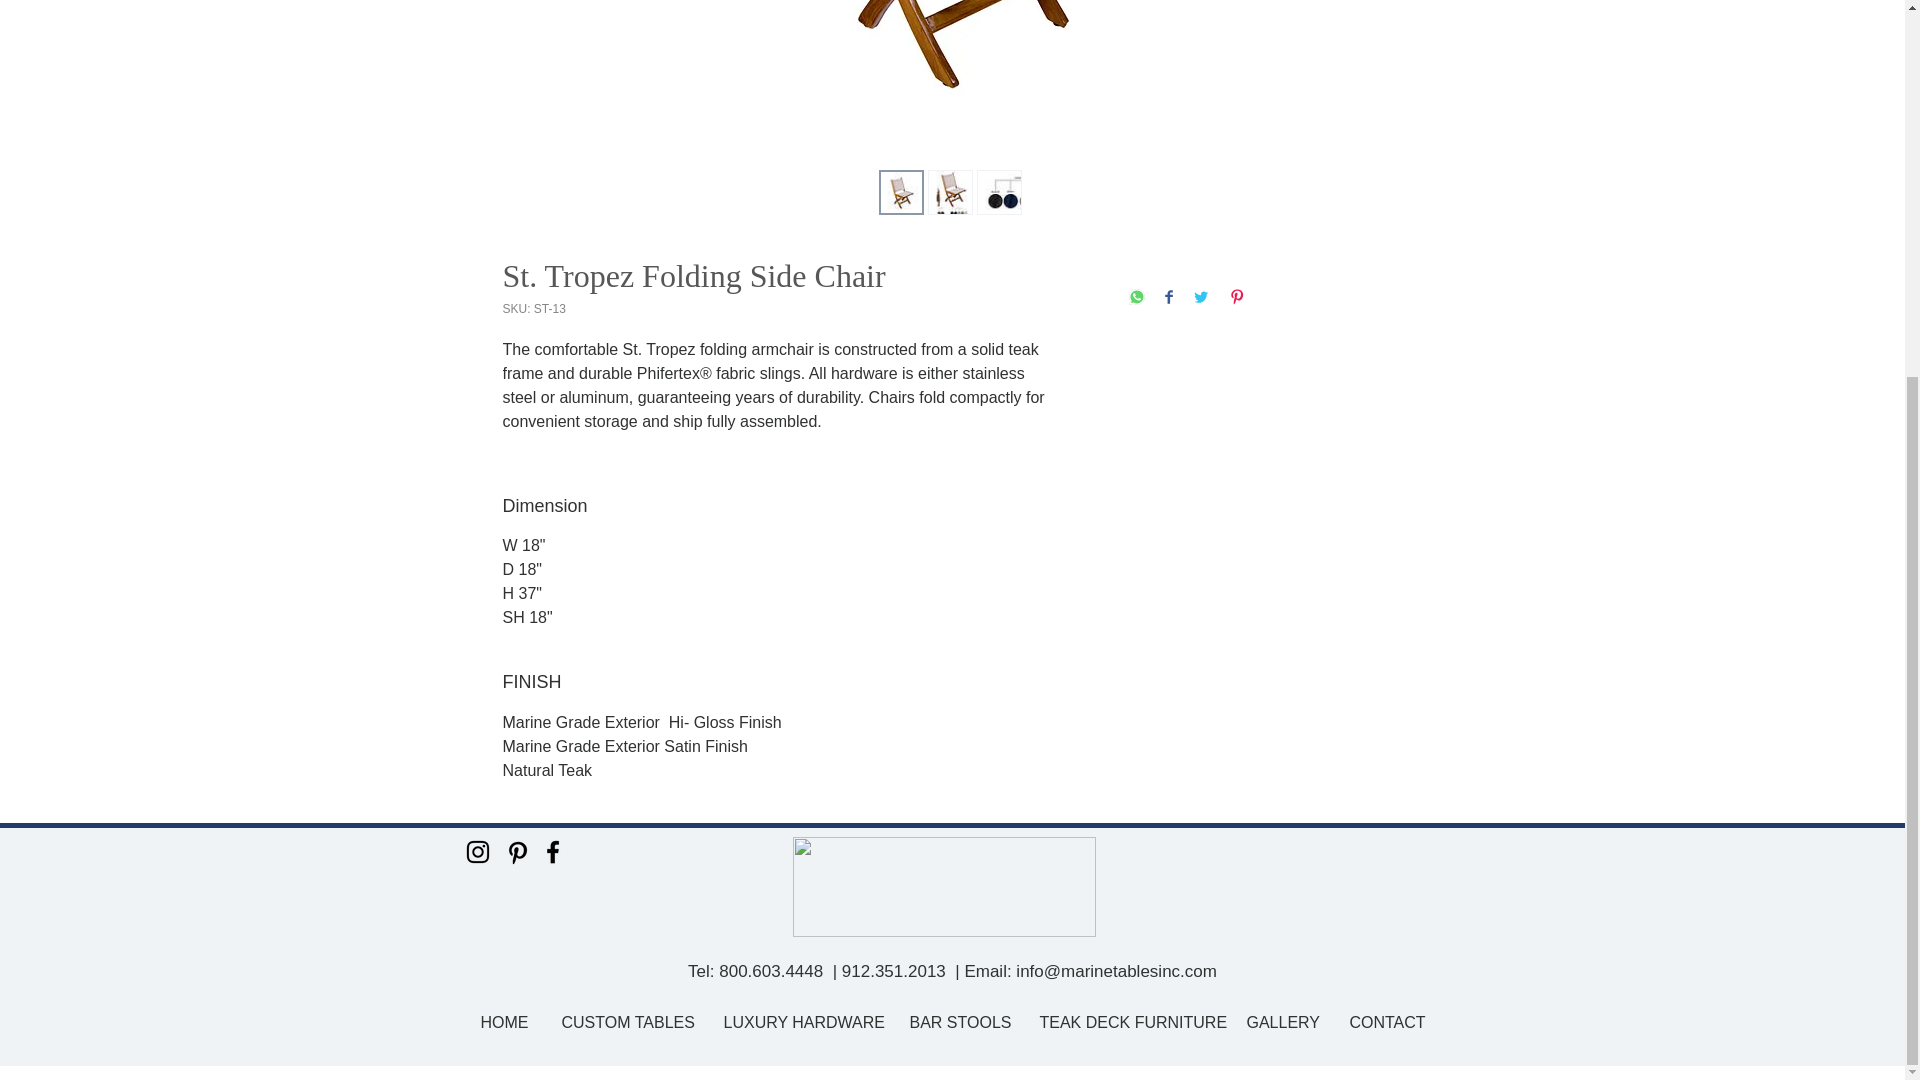  Describe the element at coordinates (504, 1022) in the screenshot. I see `HOME` at that location.